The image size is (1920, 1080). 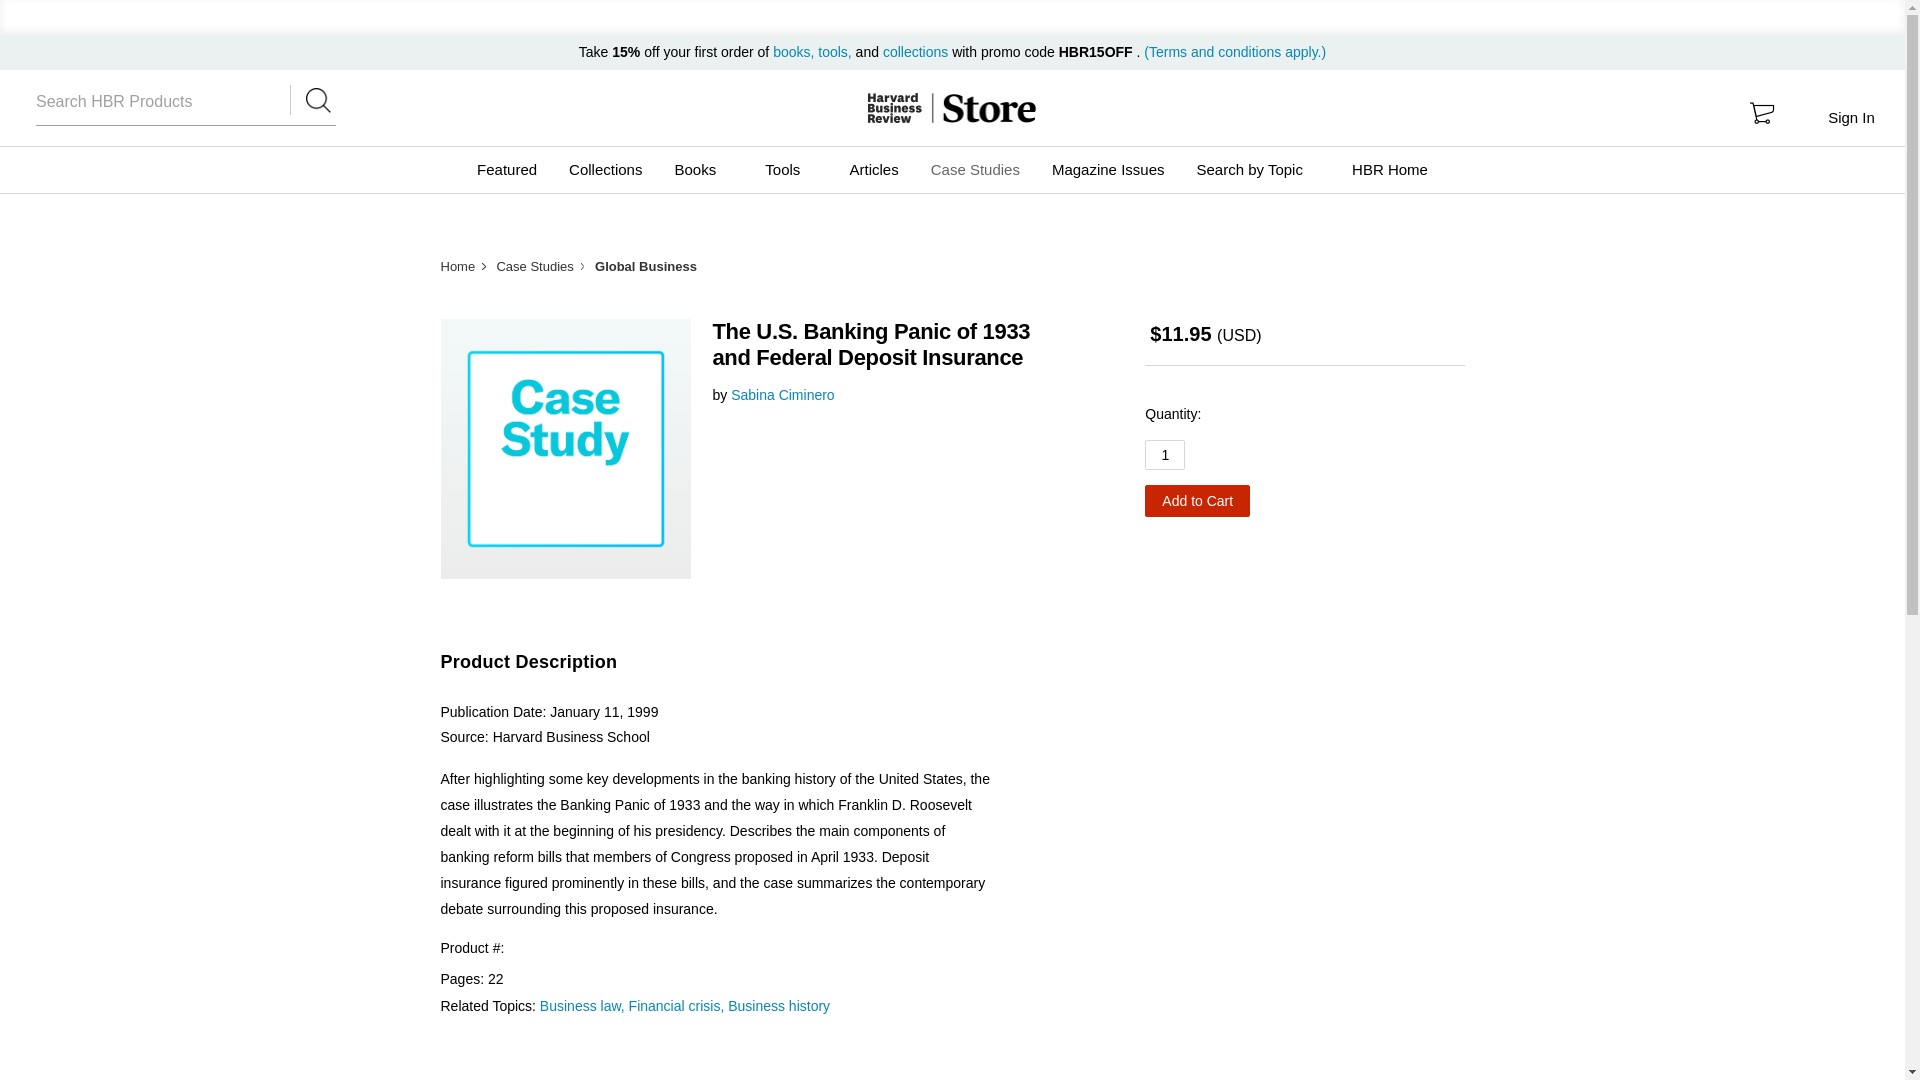 What do you see at coordinates (790, 170) in the screenshot?
I see `Tools` at bounding box center [790, 170].